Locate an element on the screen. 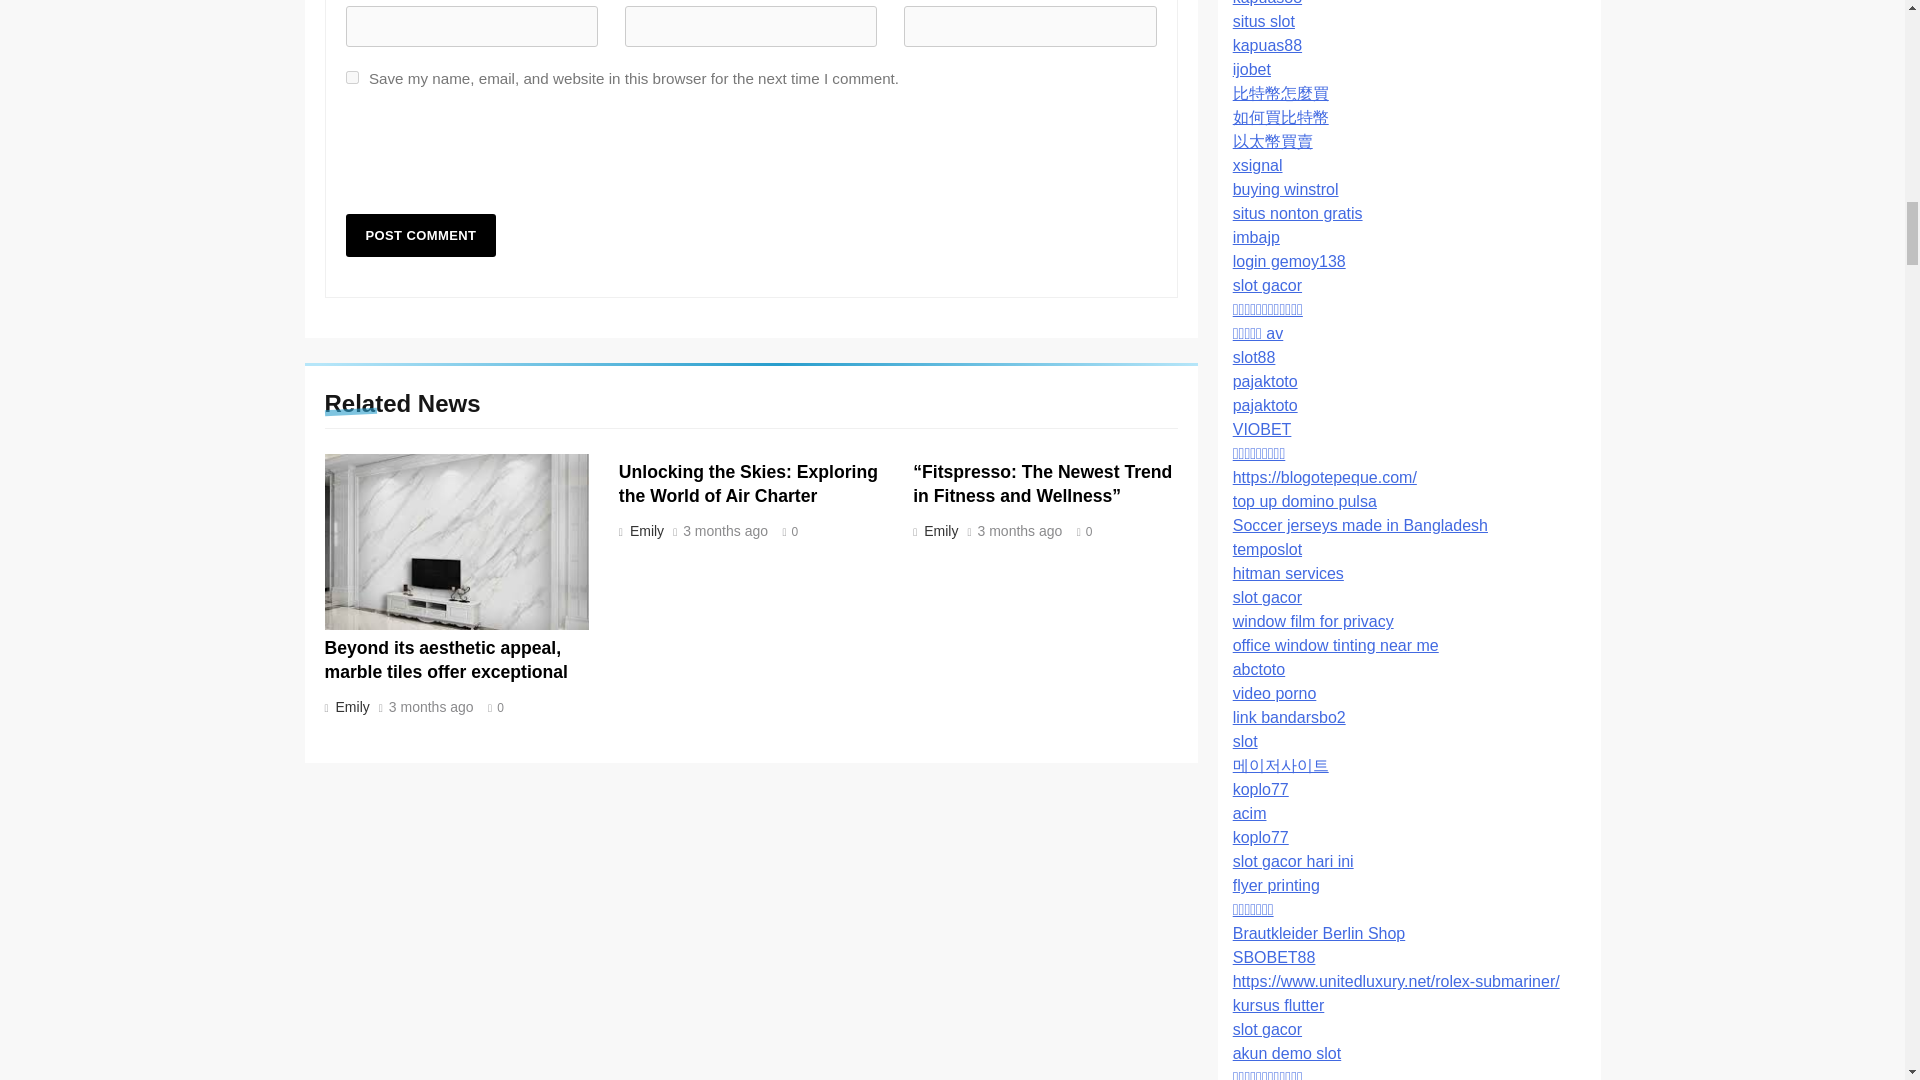 This screenshot has height=1080, width=1920. 3 months ago is located at coordinates (726, 531).